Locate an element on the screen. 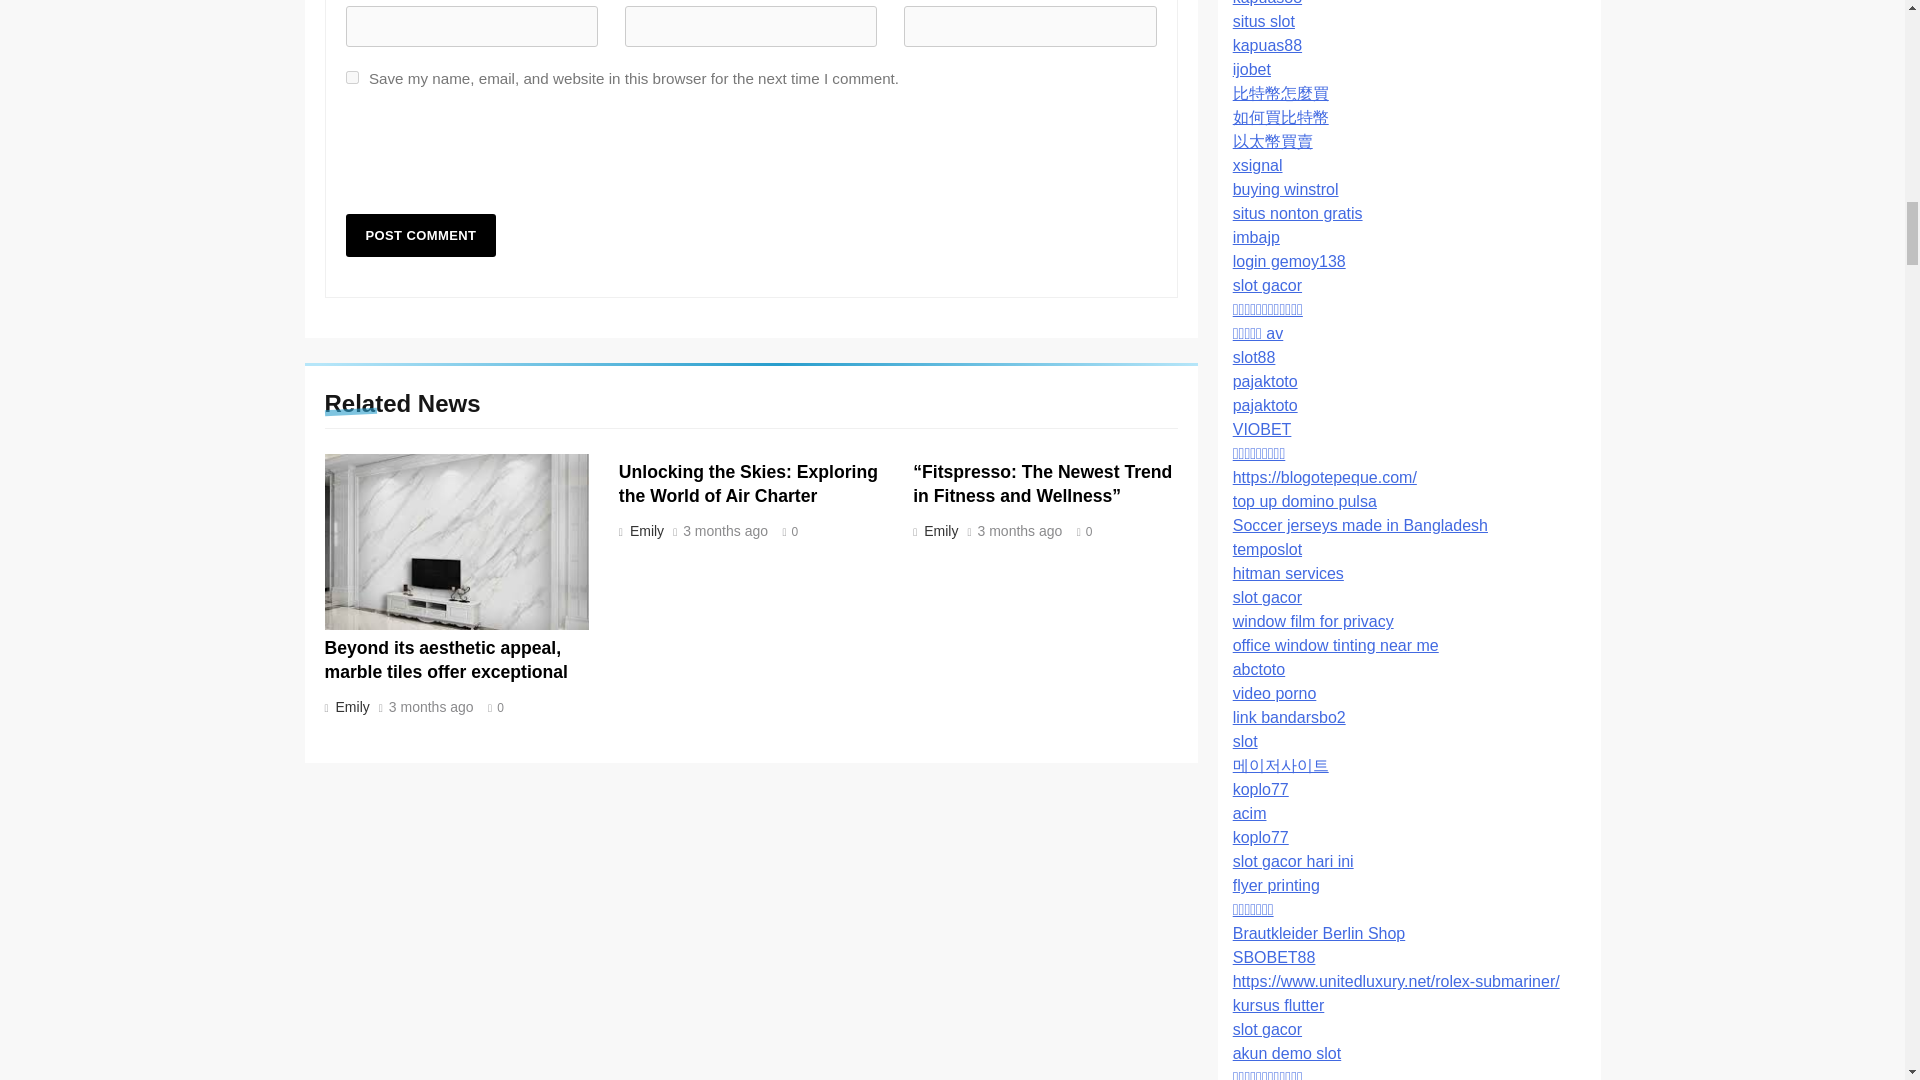 This screenshot has height=1080, width=1920. 3 months ago is located at coordinates (726, 531).